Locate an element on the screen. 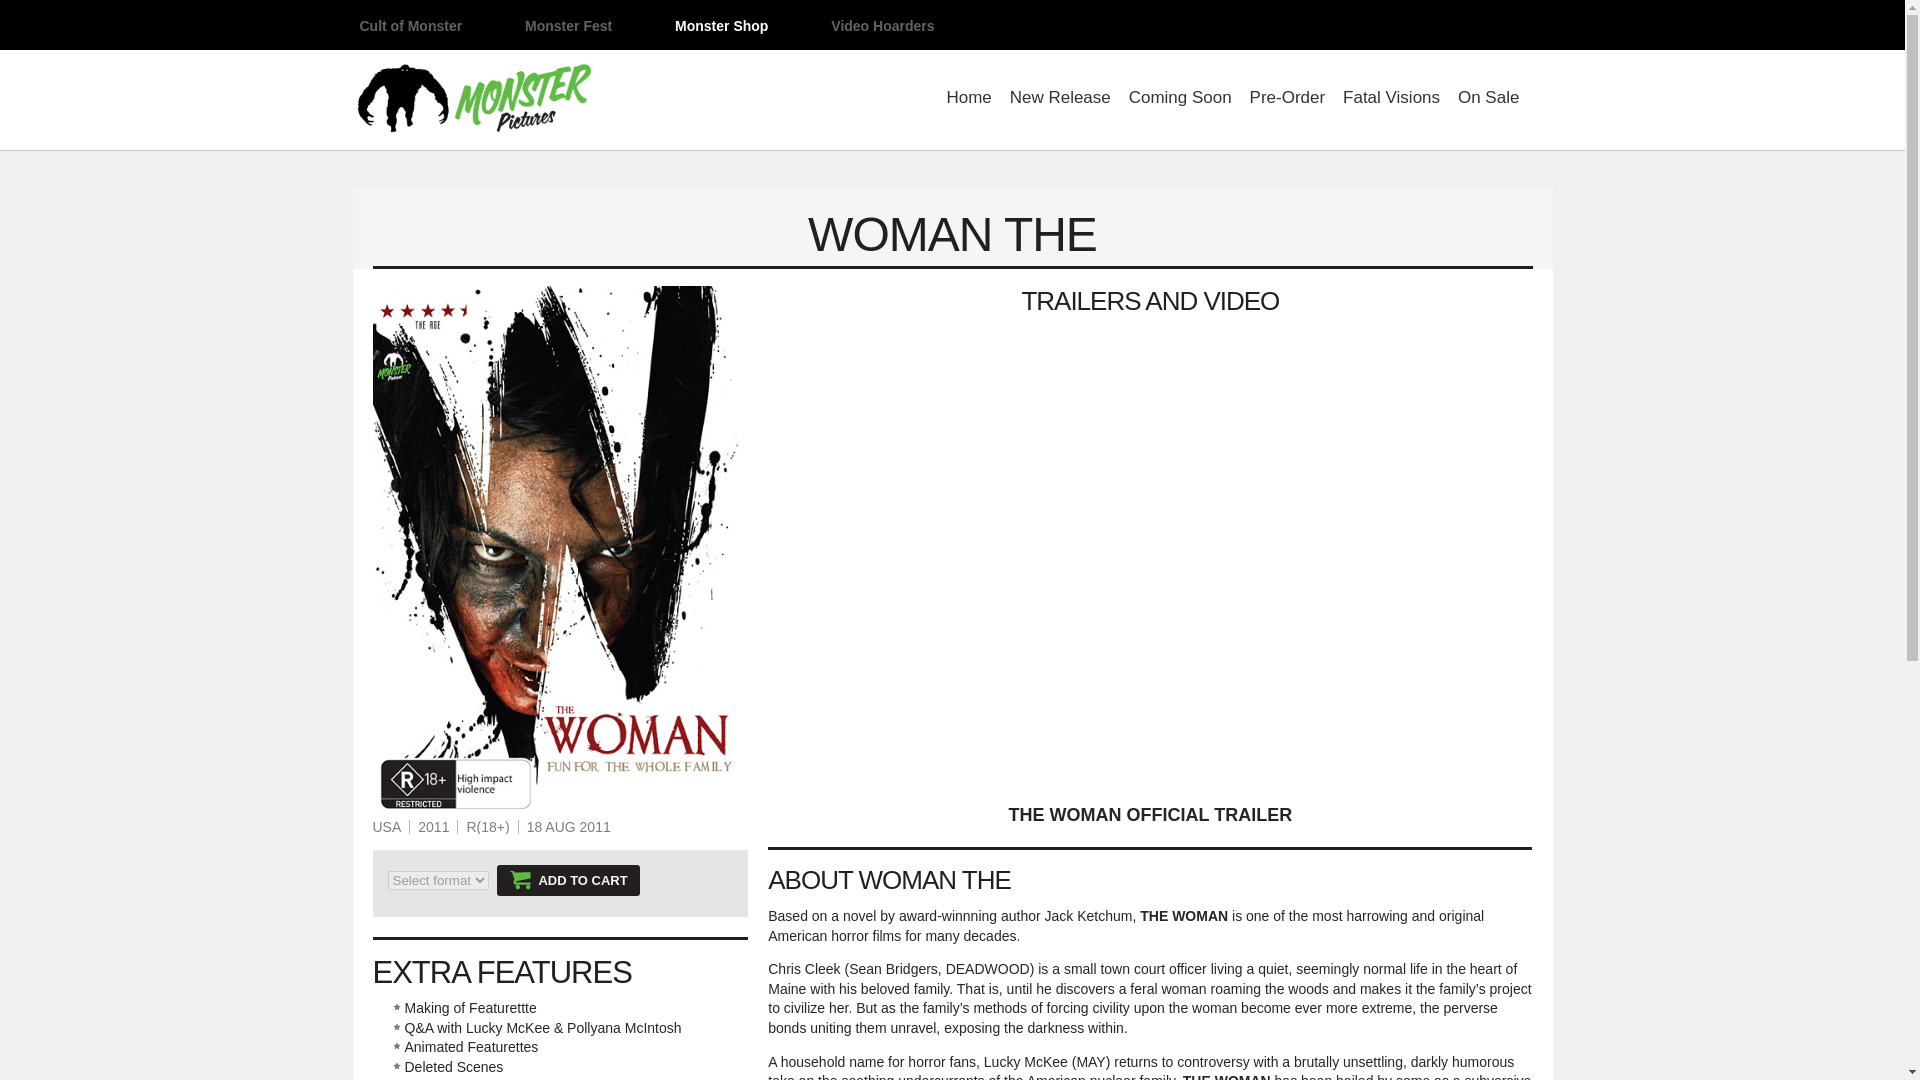 This screenshot has height=1080, width=1920. New Release is located at coordinates (1060, 101).